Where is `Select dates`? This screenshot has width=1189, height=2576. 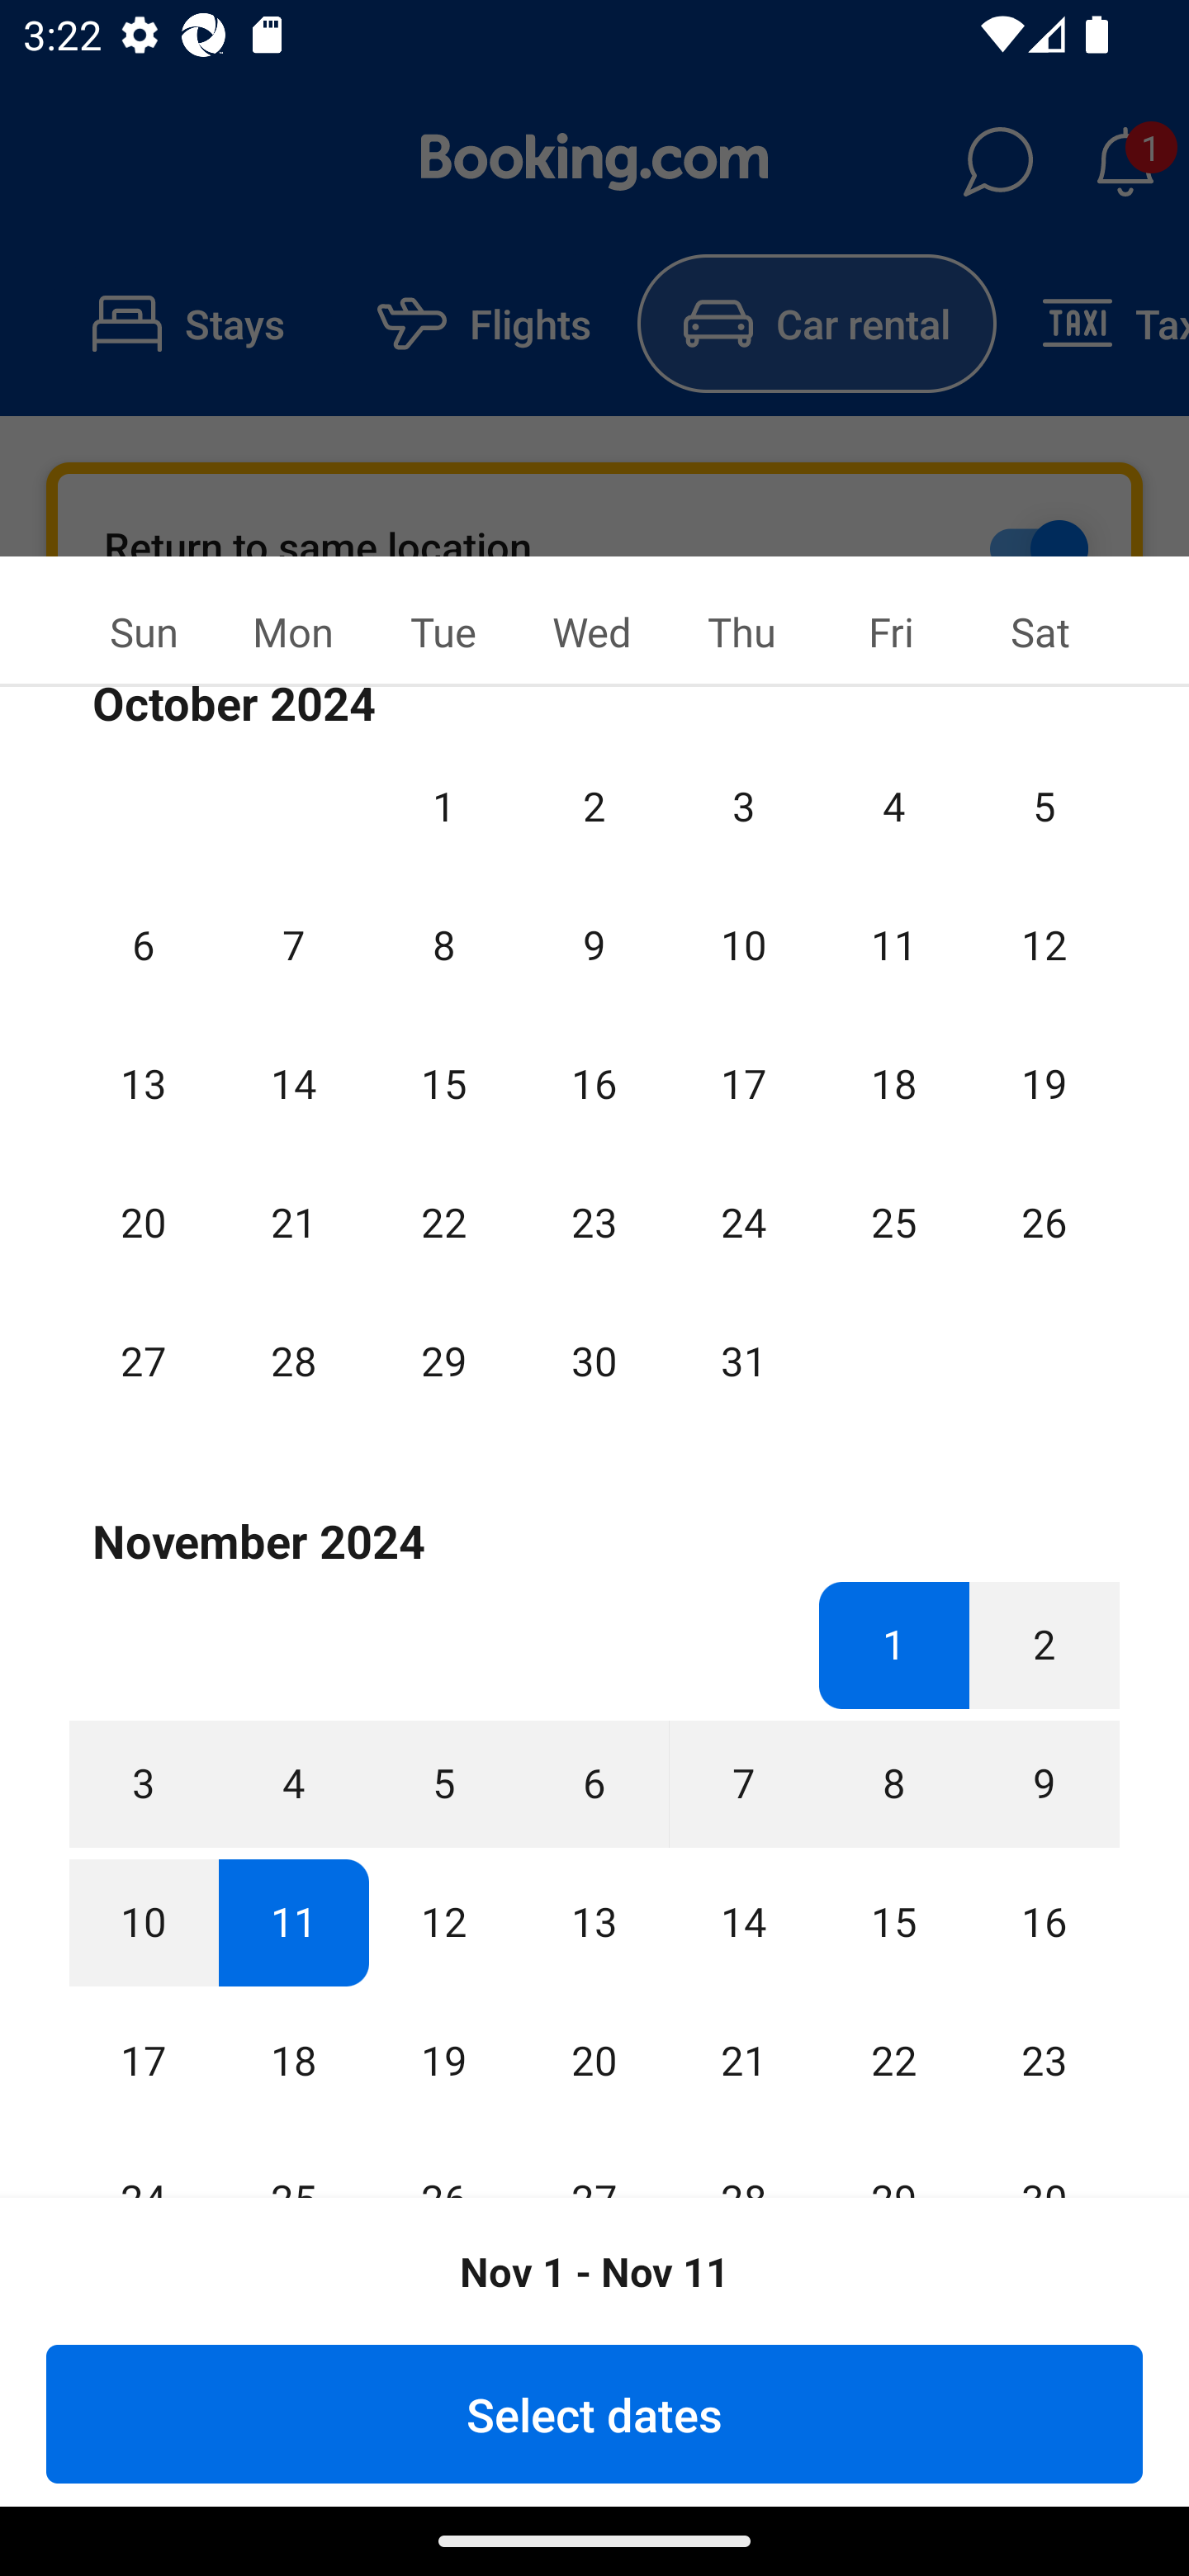 Select dates is located at coordinates (594, 2413).